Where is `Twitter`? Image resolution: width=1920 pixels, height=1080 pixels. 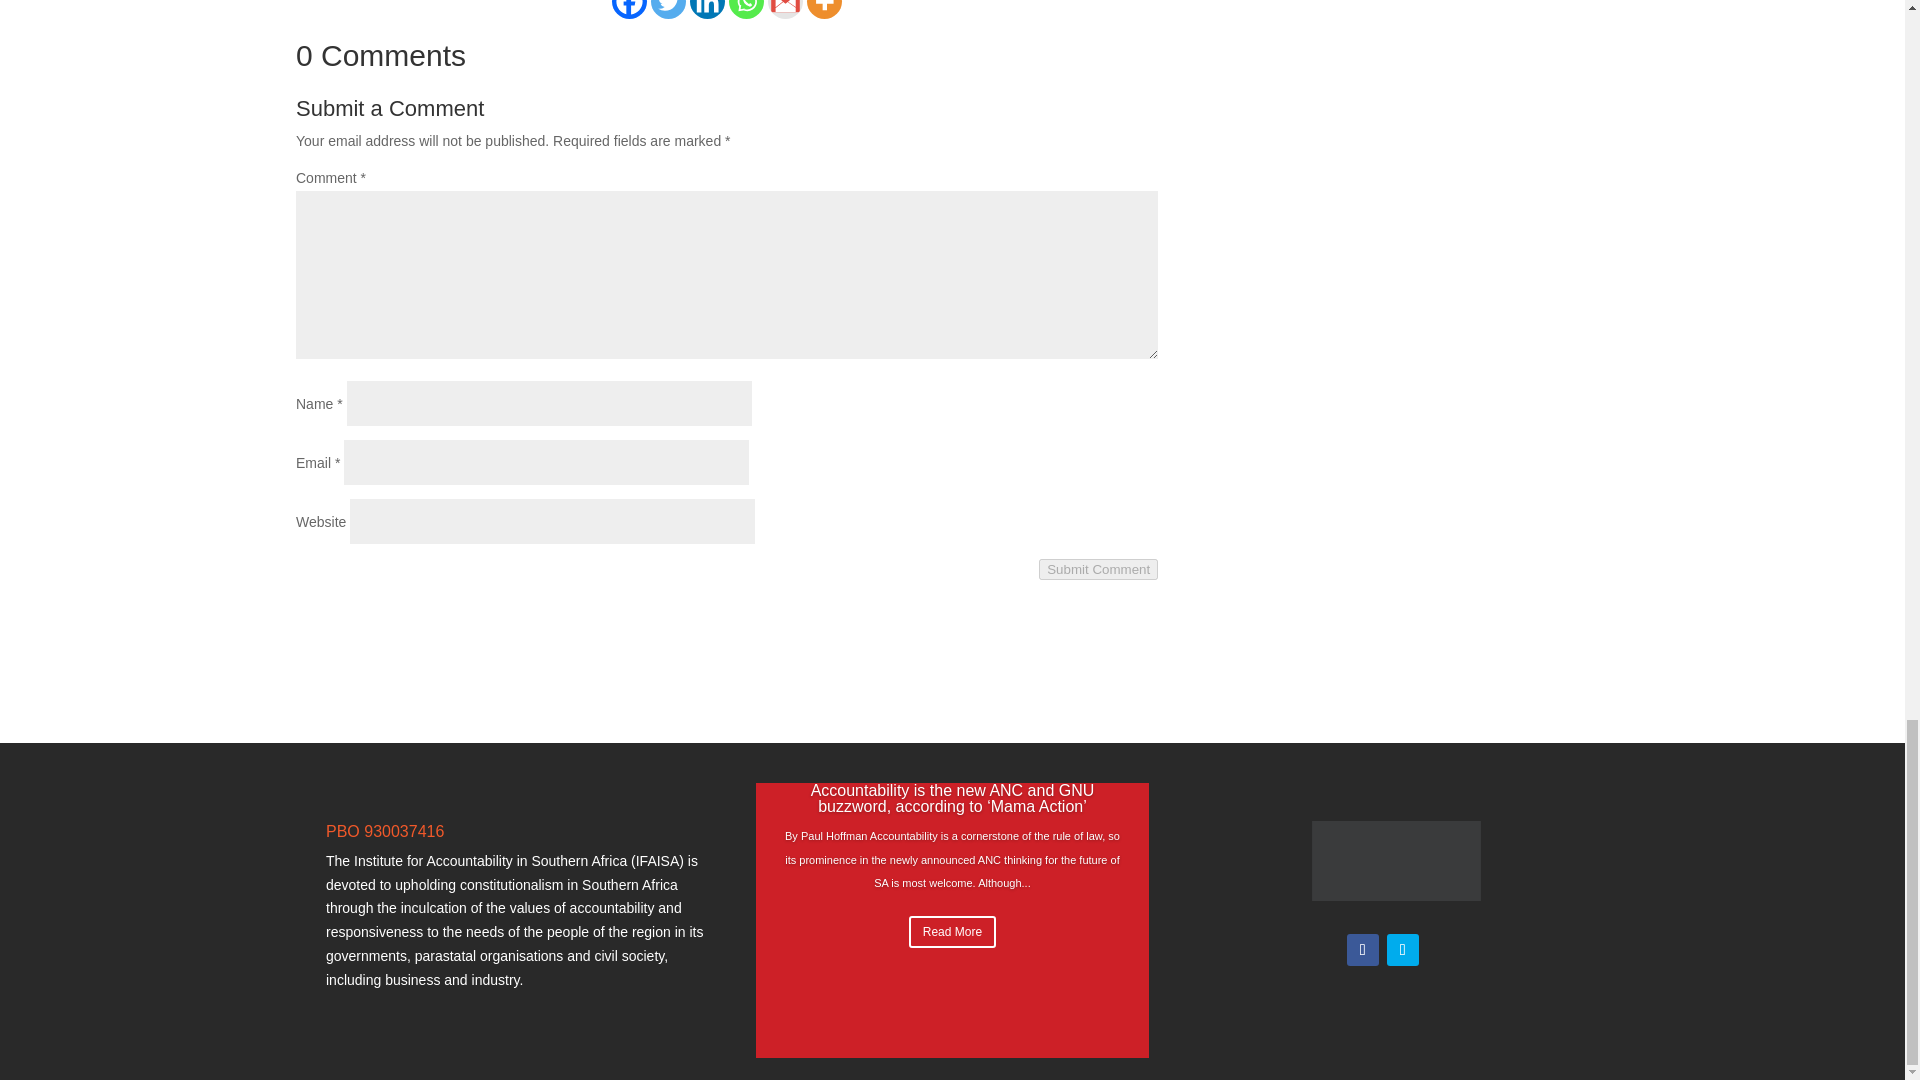 Twitter is located at coordinates (668, 10).